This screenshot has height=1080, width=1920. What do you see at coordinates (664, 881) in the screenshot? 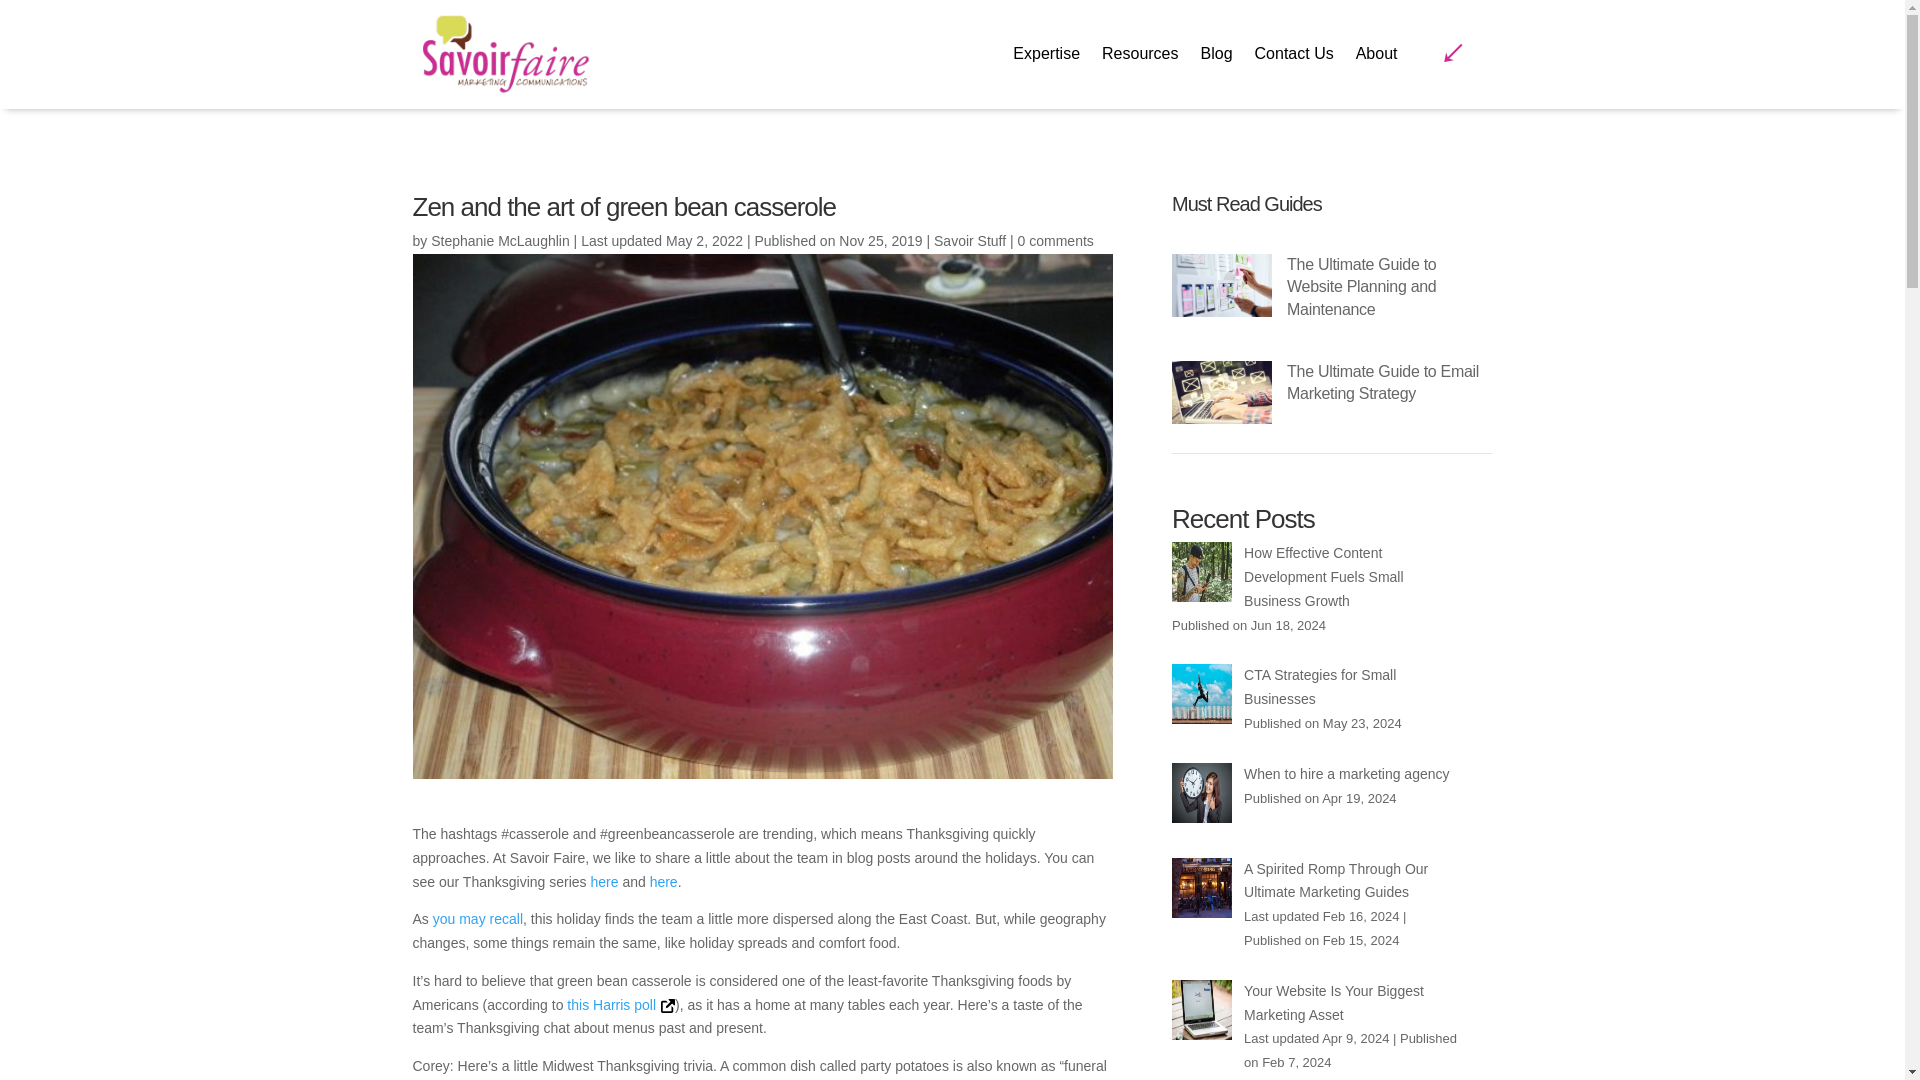
I see `here` at bounding box center [664, 881].